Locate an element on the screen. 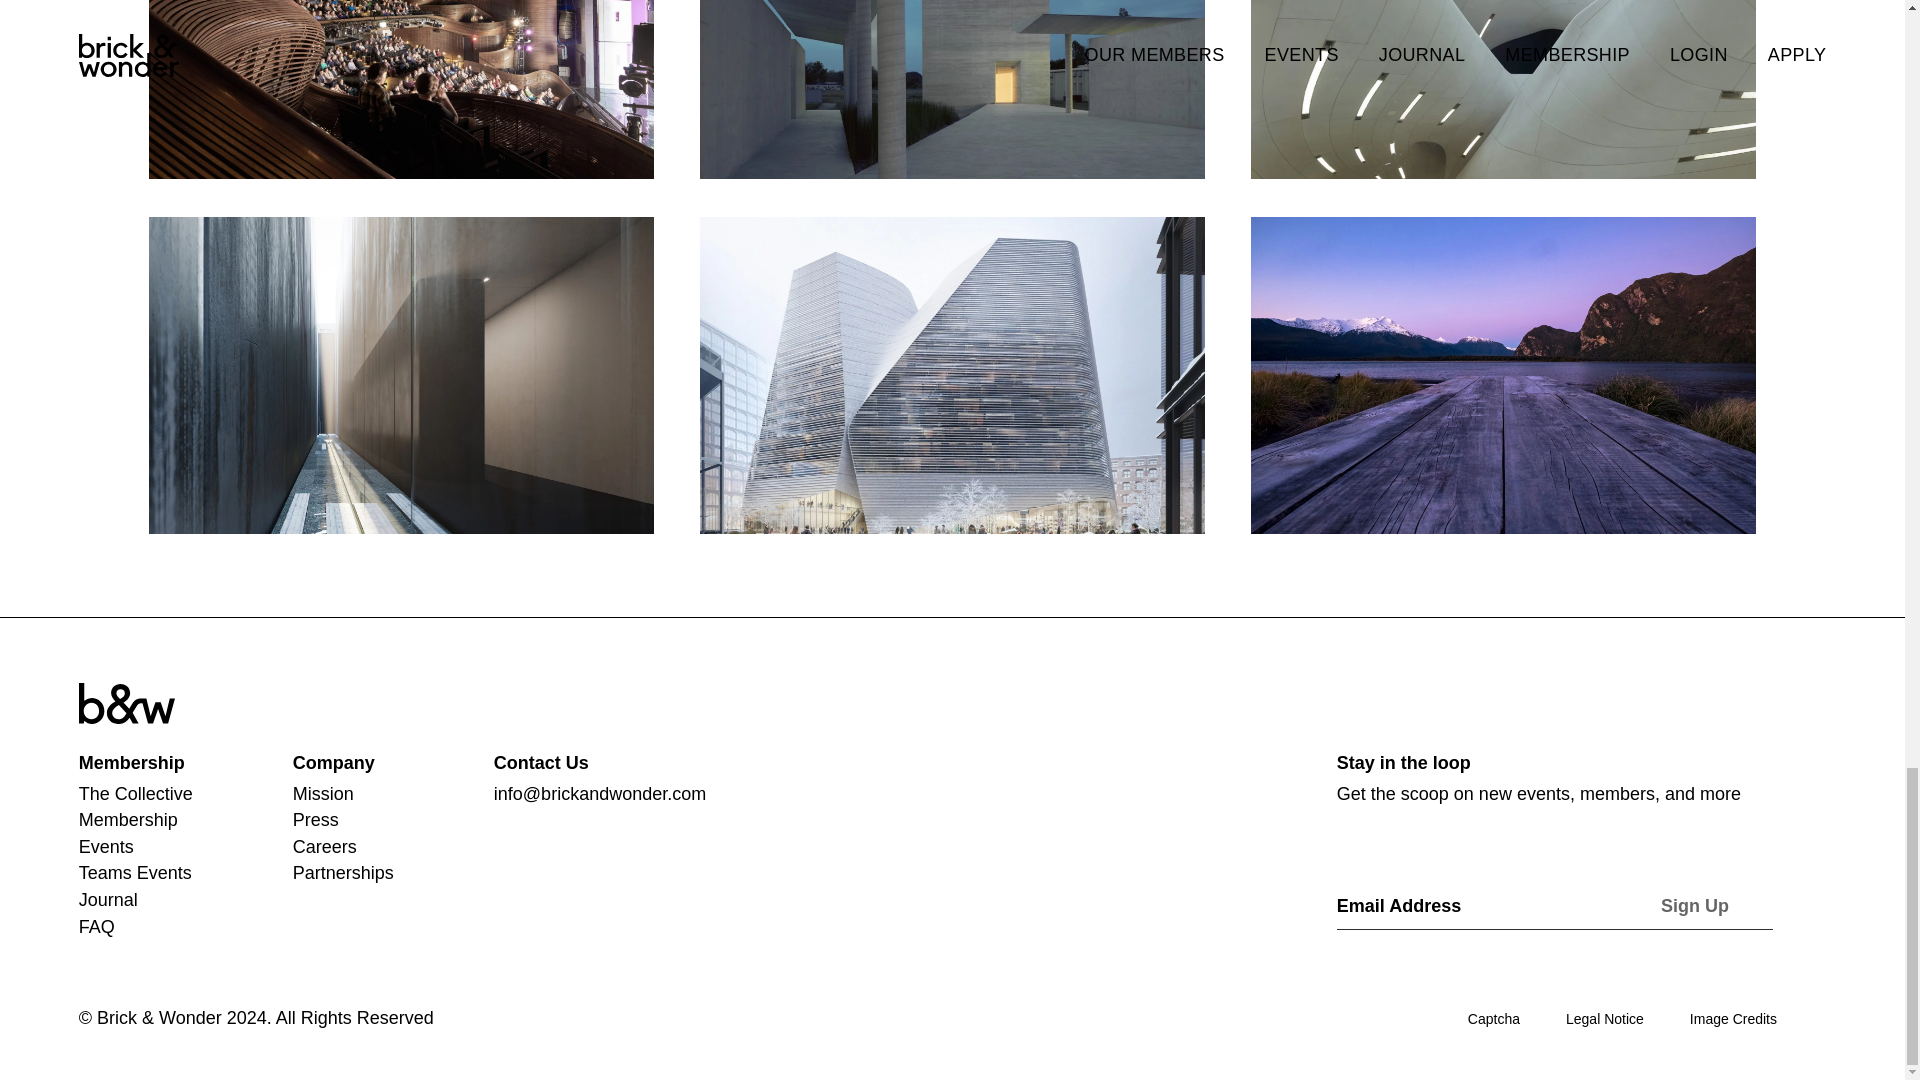 This screenshot has height=1080, width=1920. Membership is located at coordinates (128, 820).